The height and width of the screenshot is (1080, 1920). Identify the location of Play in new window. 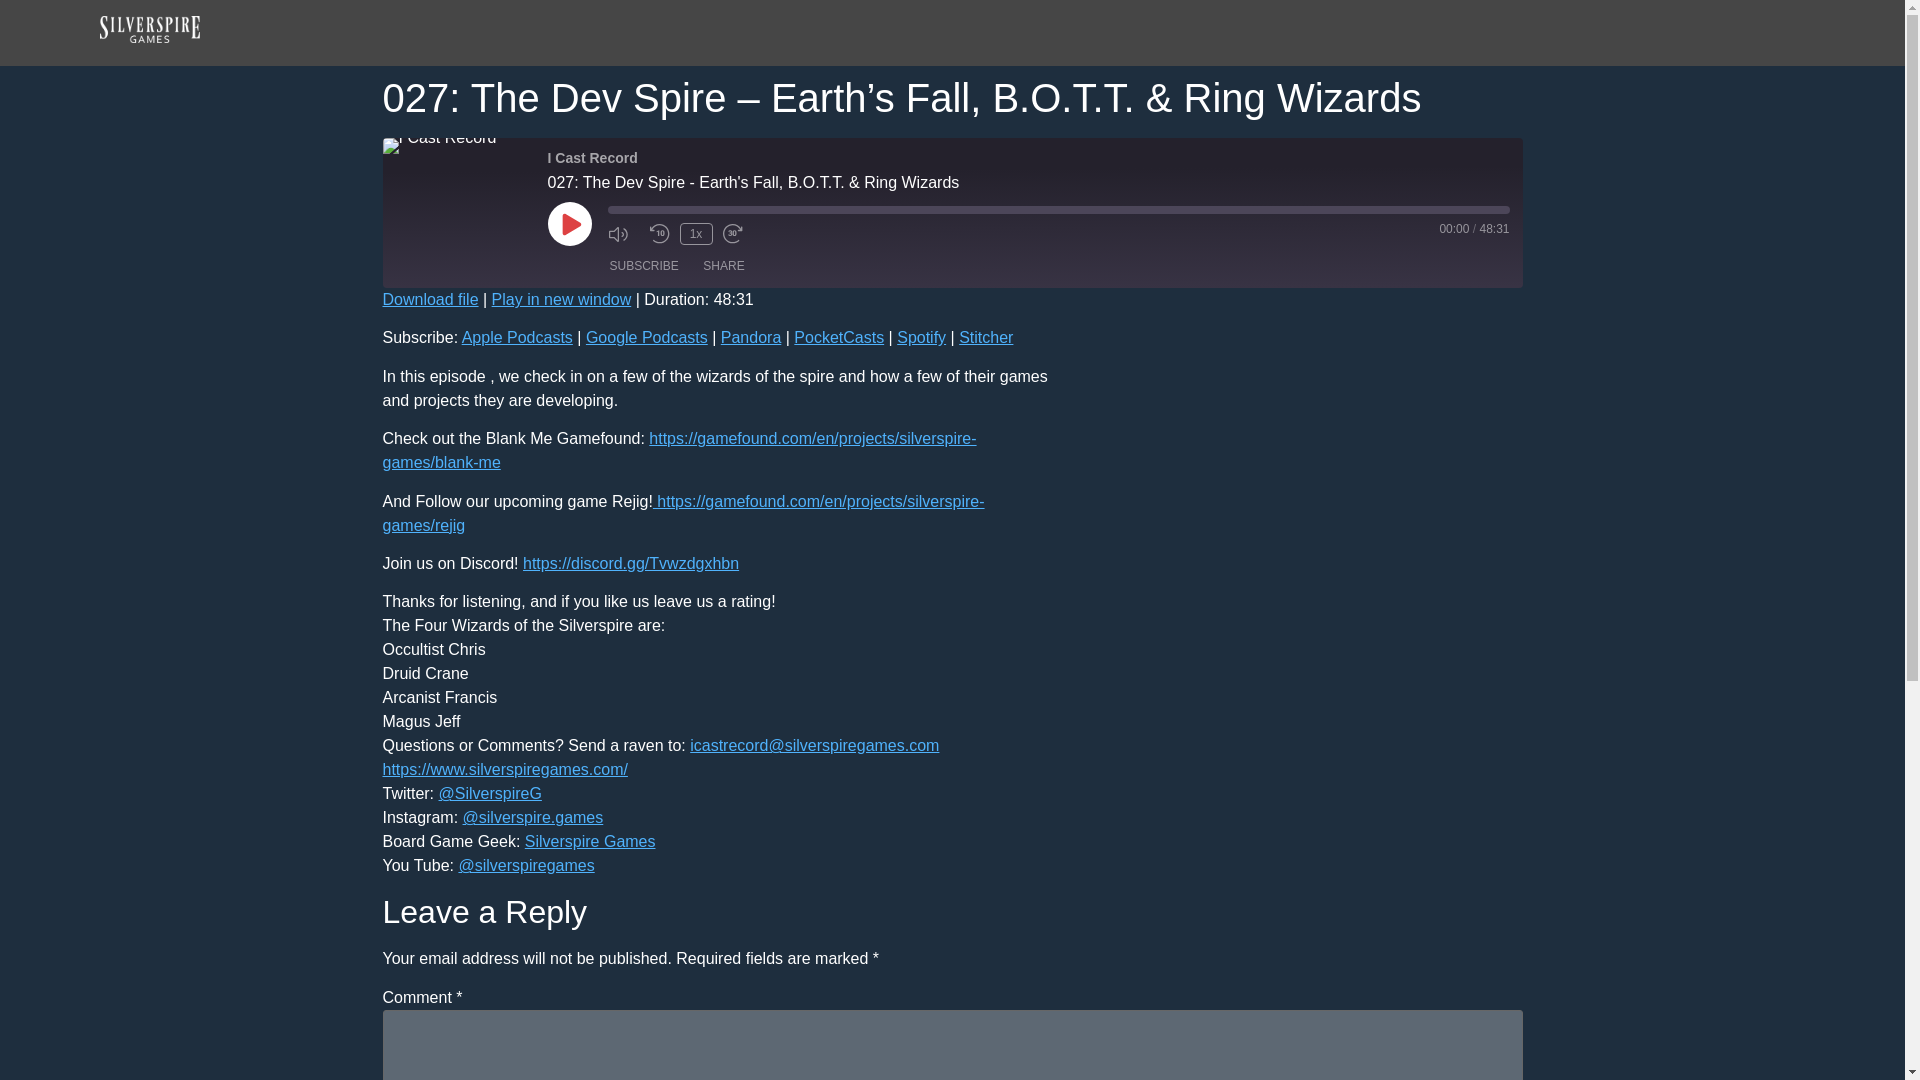
(561, 298).